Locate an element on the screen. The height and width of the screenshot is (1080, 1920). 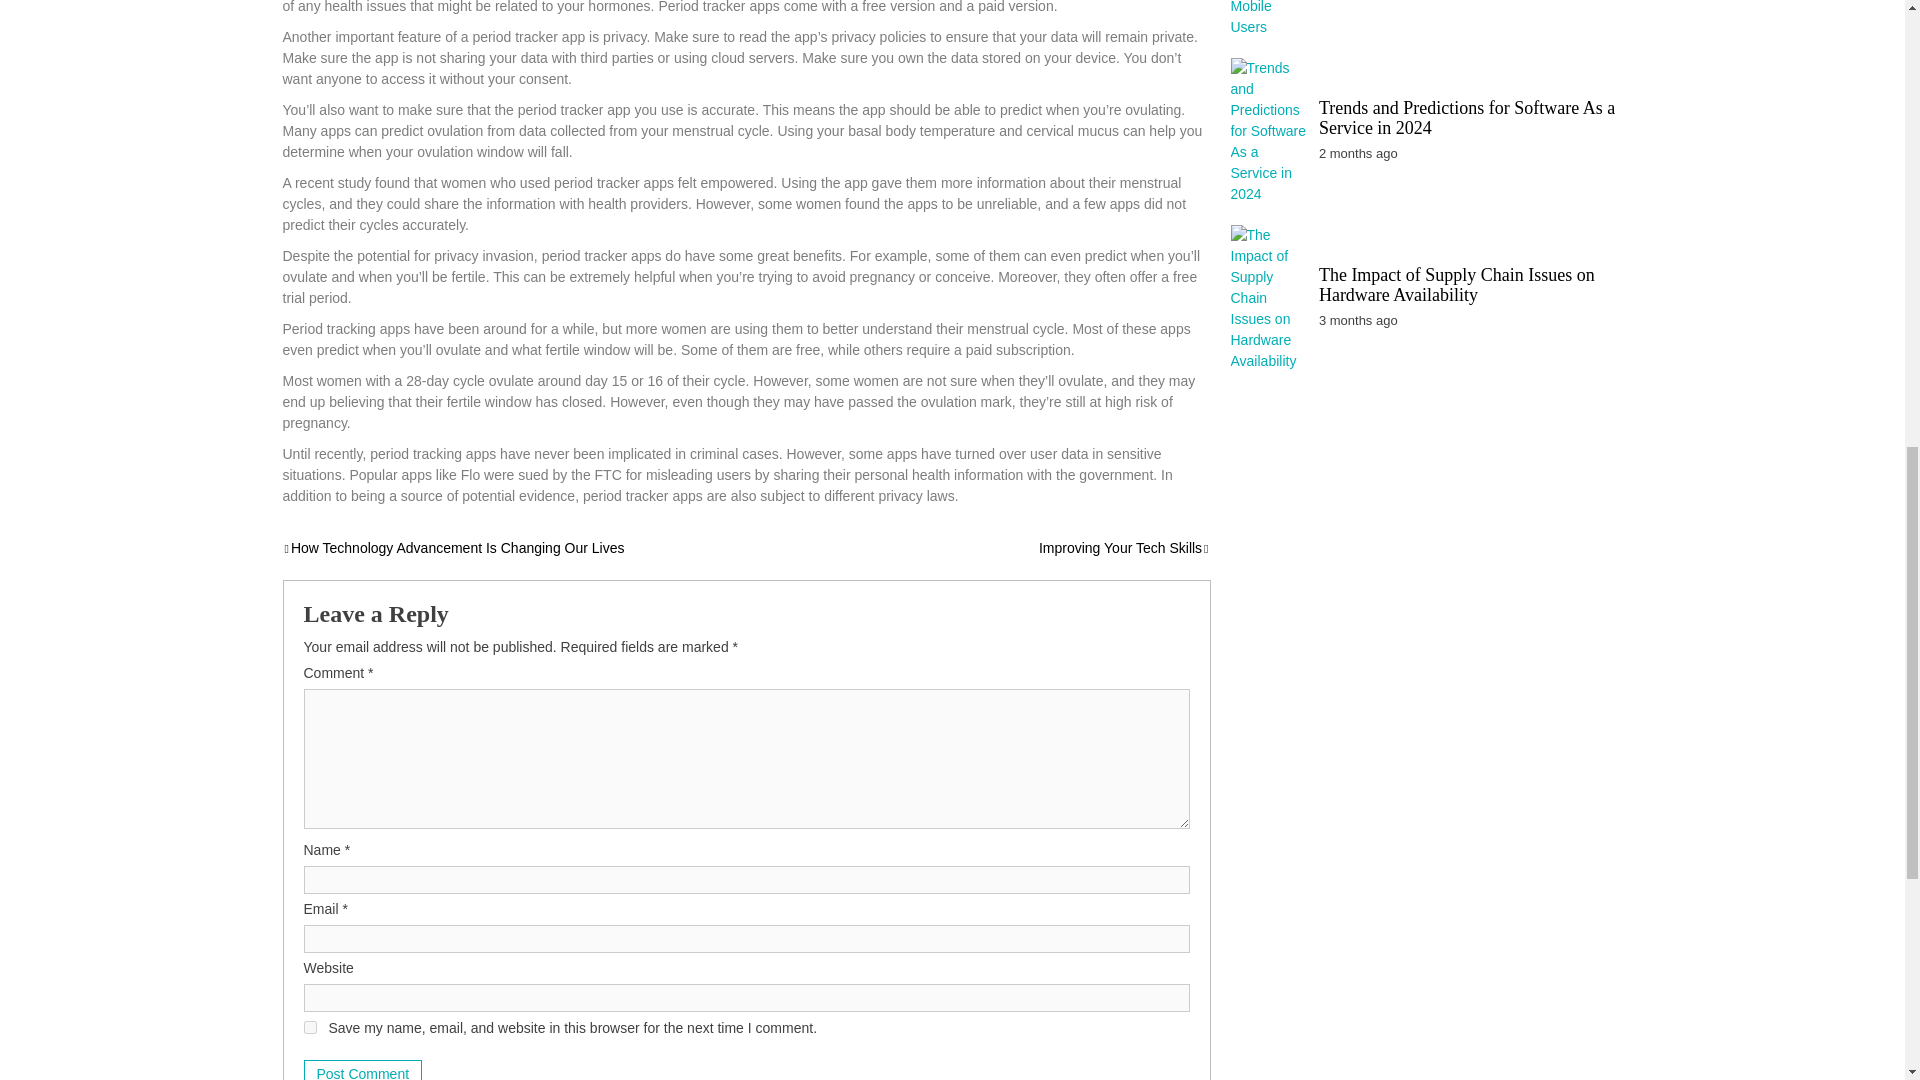
Improving Your Tech Skills is located at coordinates (1124, 548).